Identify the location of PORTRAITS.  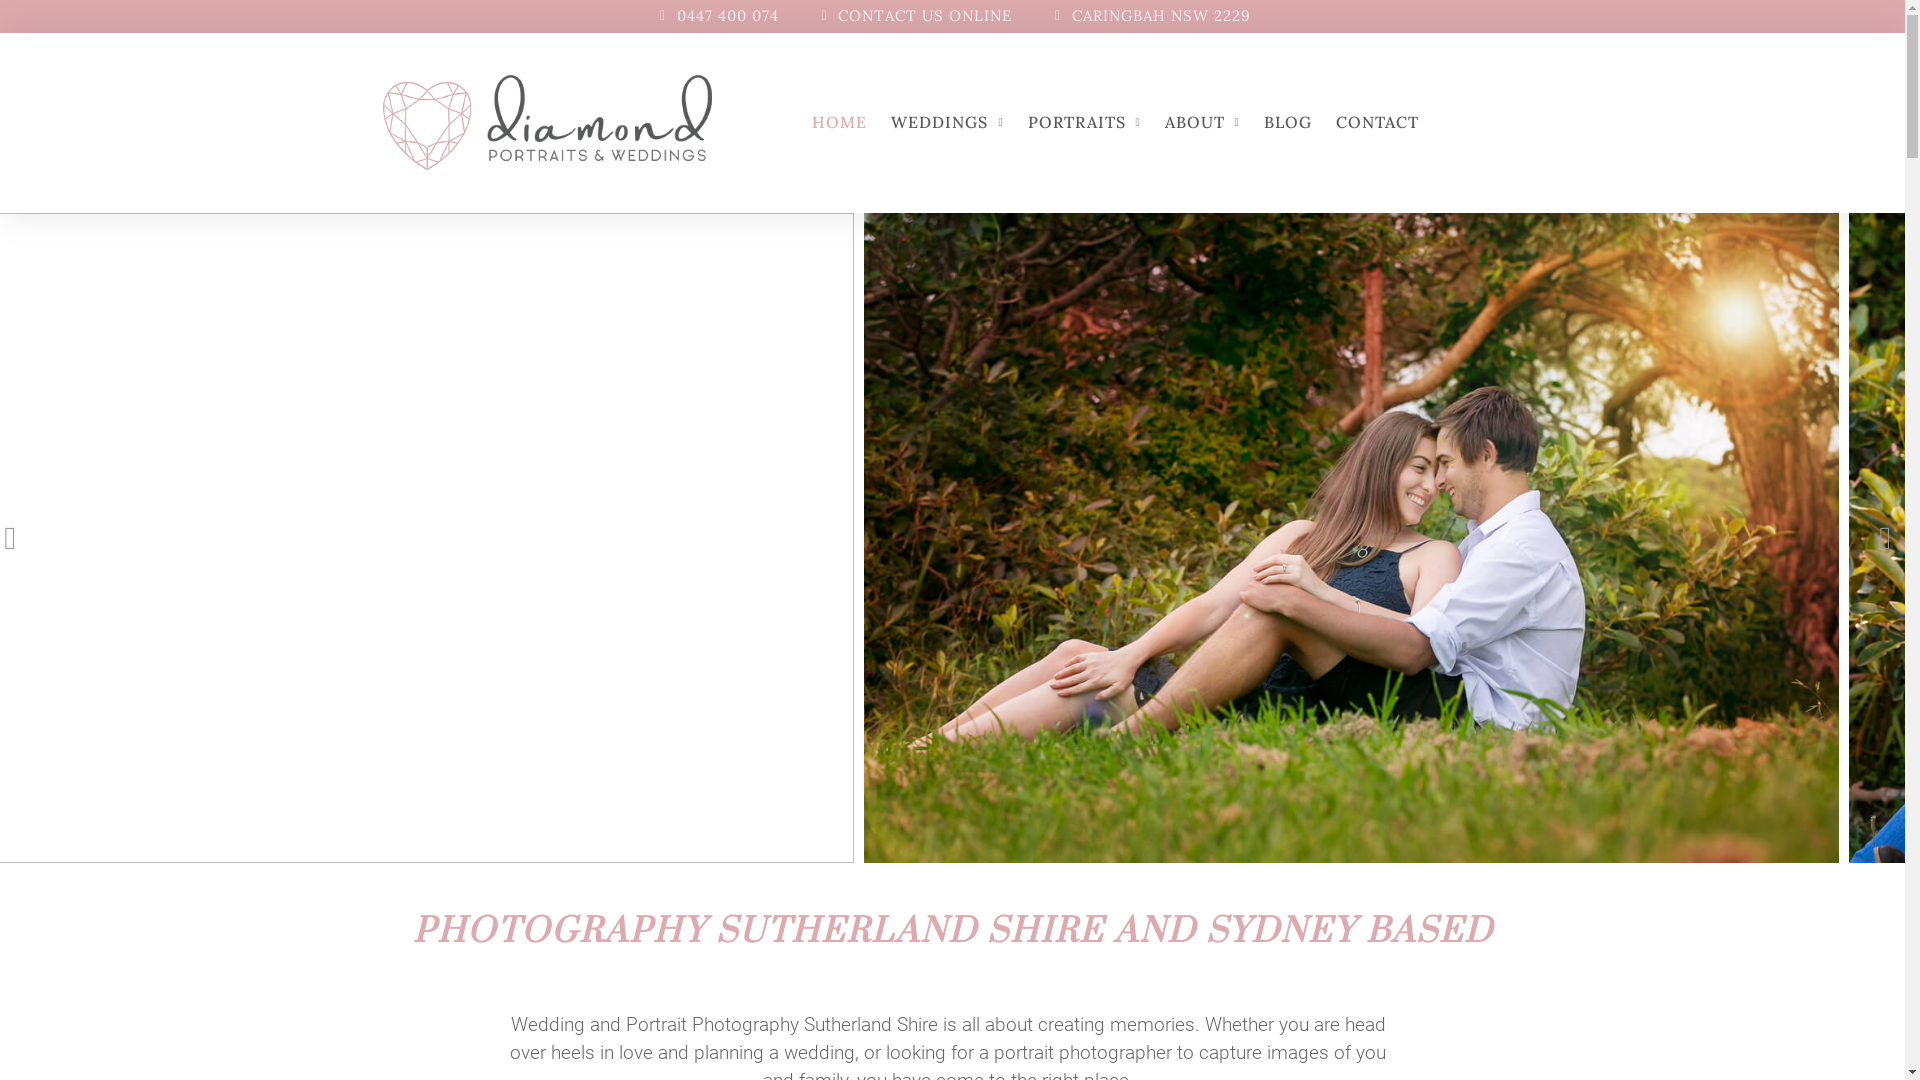
(1084, 122).